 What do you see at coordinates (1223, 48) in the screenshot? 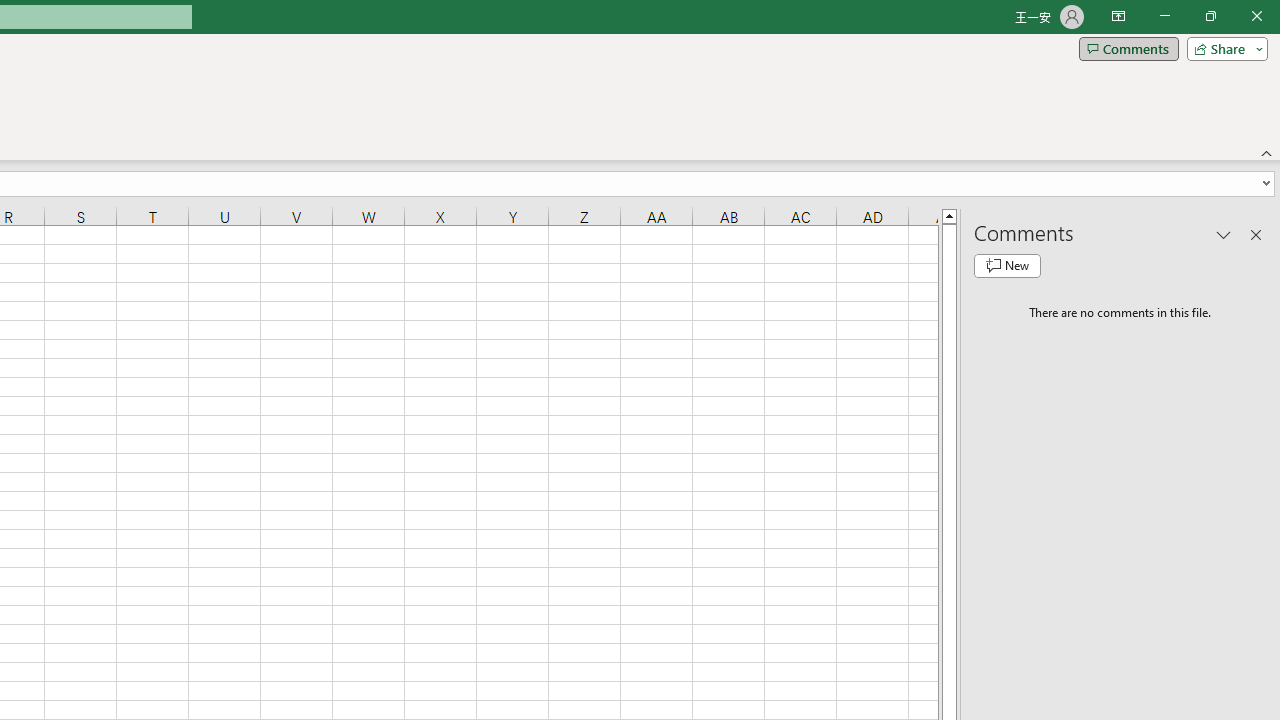
I see `Share` at bounding box center [1223, 48].